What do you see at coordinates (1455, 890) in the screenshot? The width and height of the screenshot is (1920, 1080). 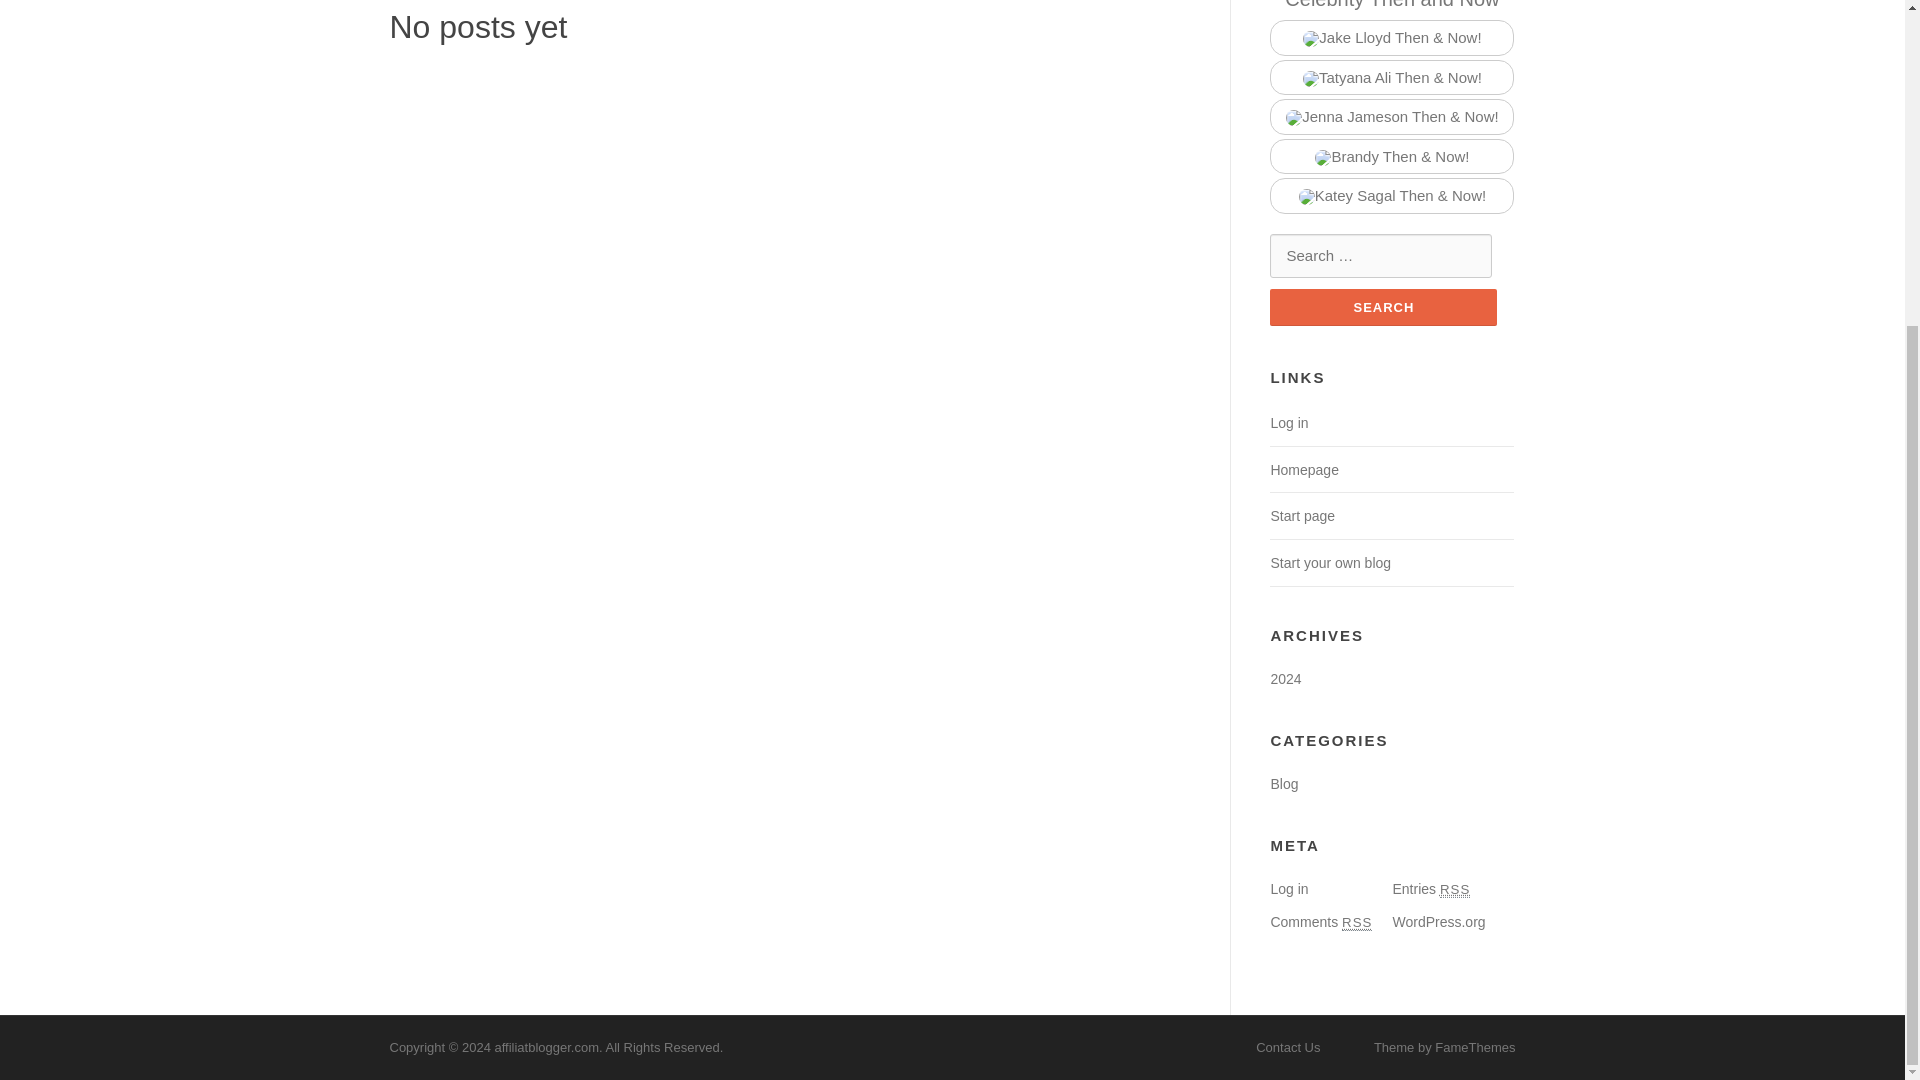 I see `Really Simple Syndication` at bounding box center [1455, 890].